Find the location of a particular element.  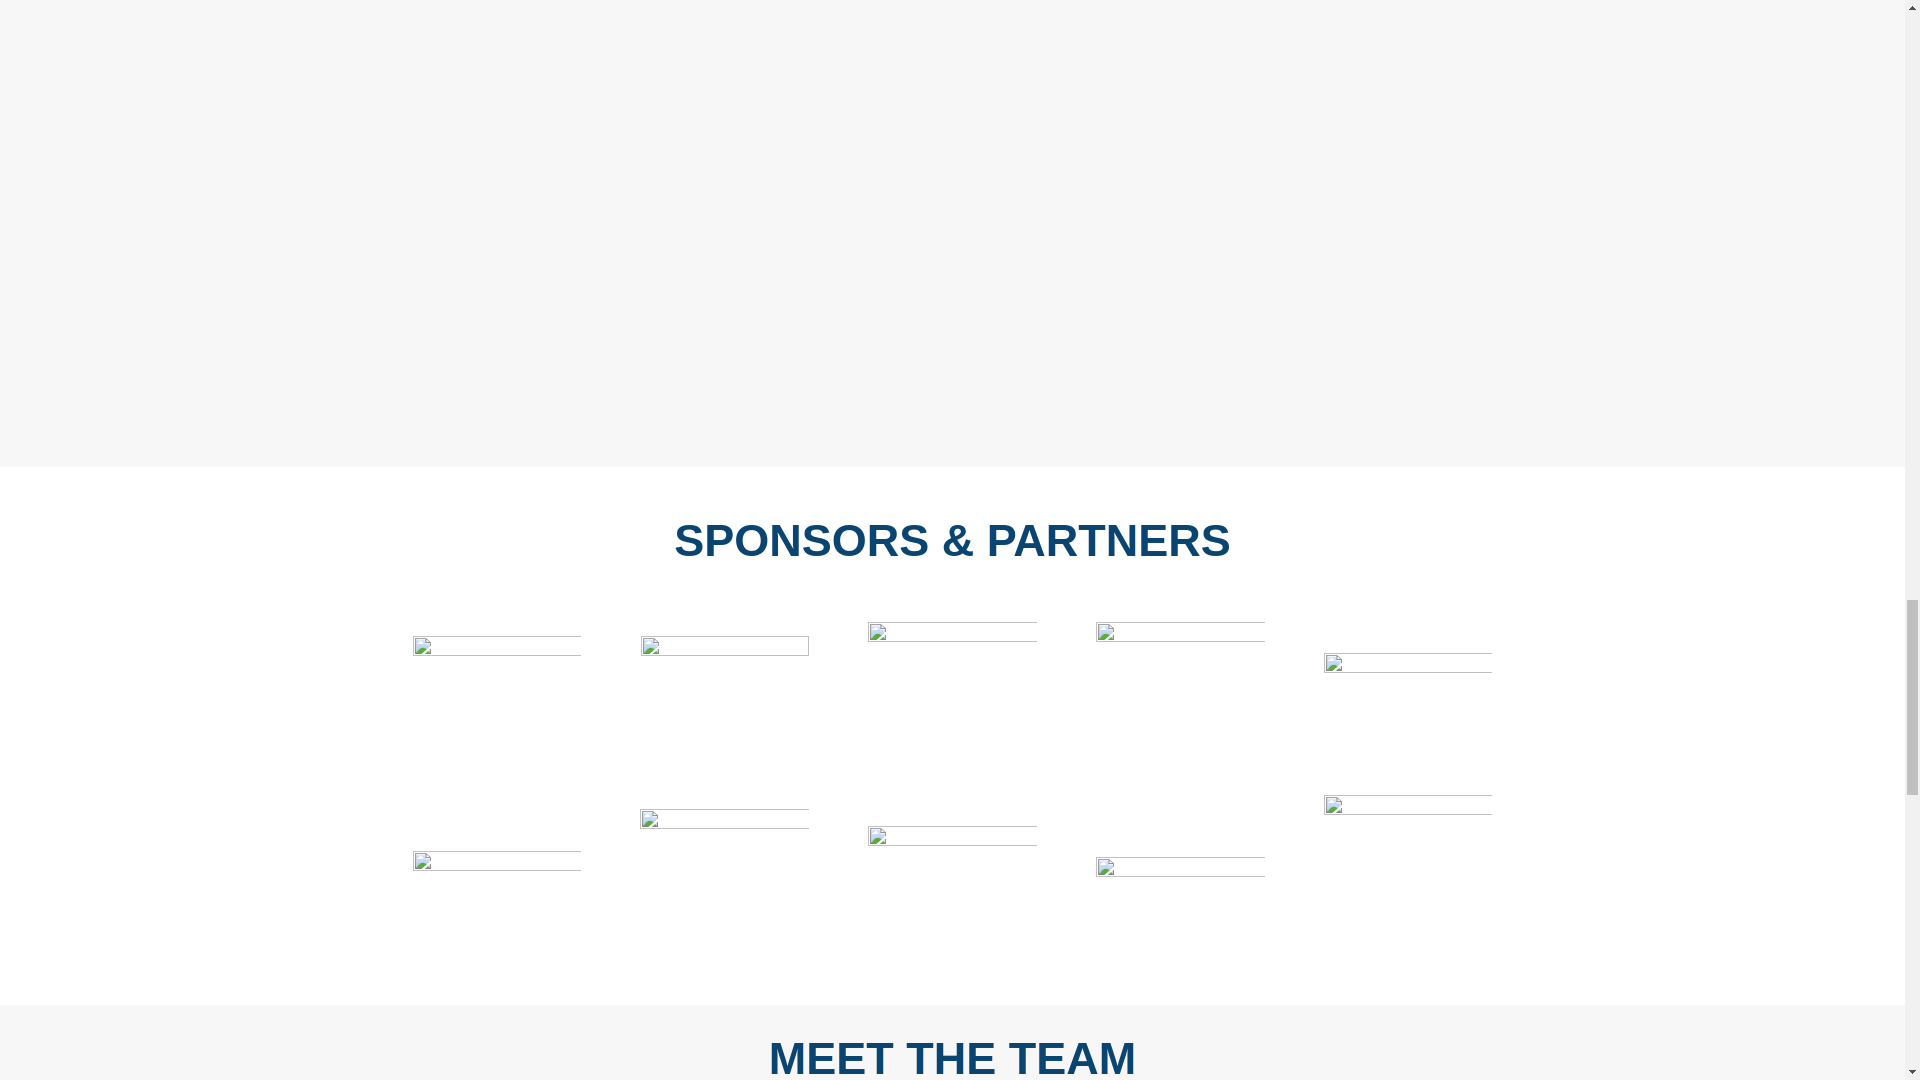

Hospitality Expo 2024 - Highlights Part 1 is located at coordinates (666, 194).